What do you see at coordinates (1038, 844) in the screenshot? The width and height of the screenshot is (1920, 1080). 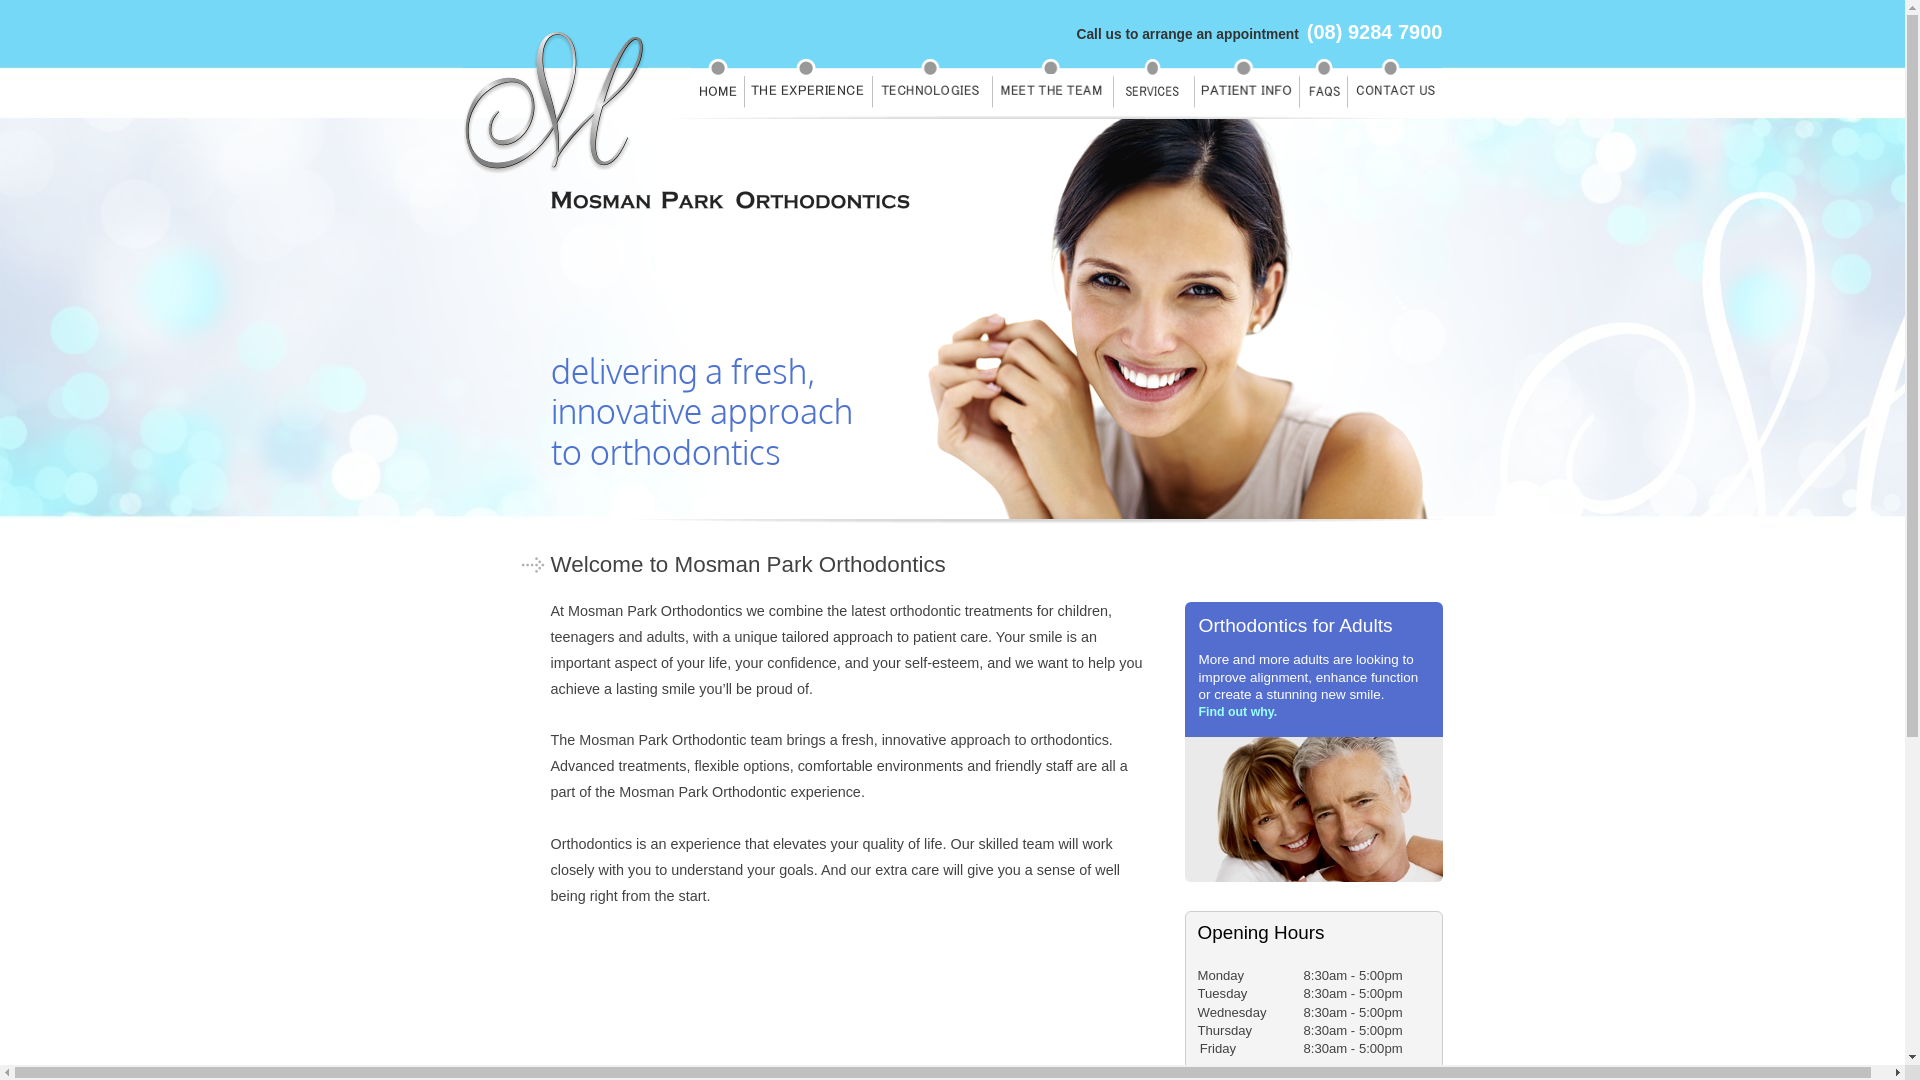 I see `team` at bounding box center [1038, 844].